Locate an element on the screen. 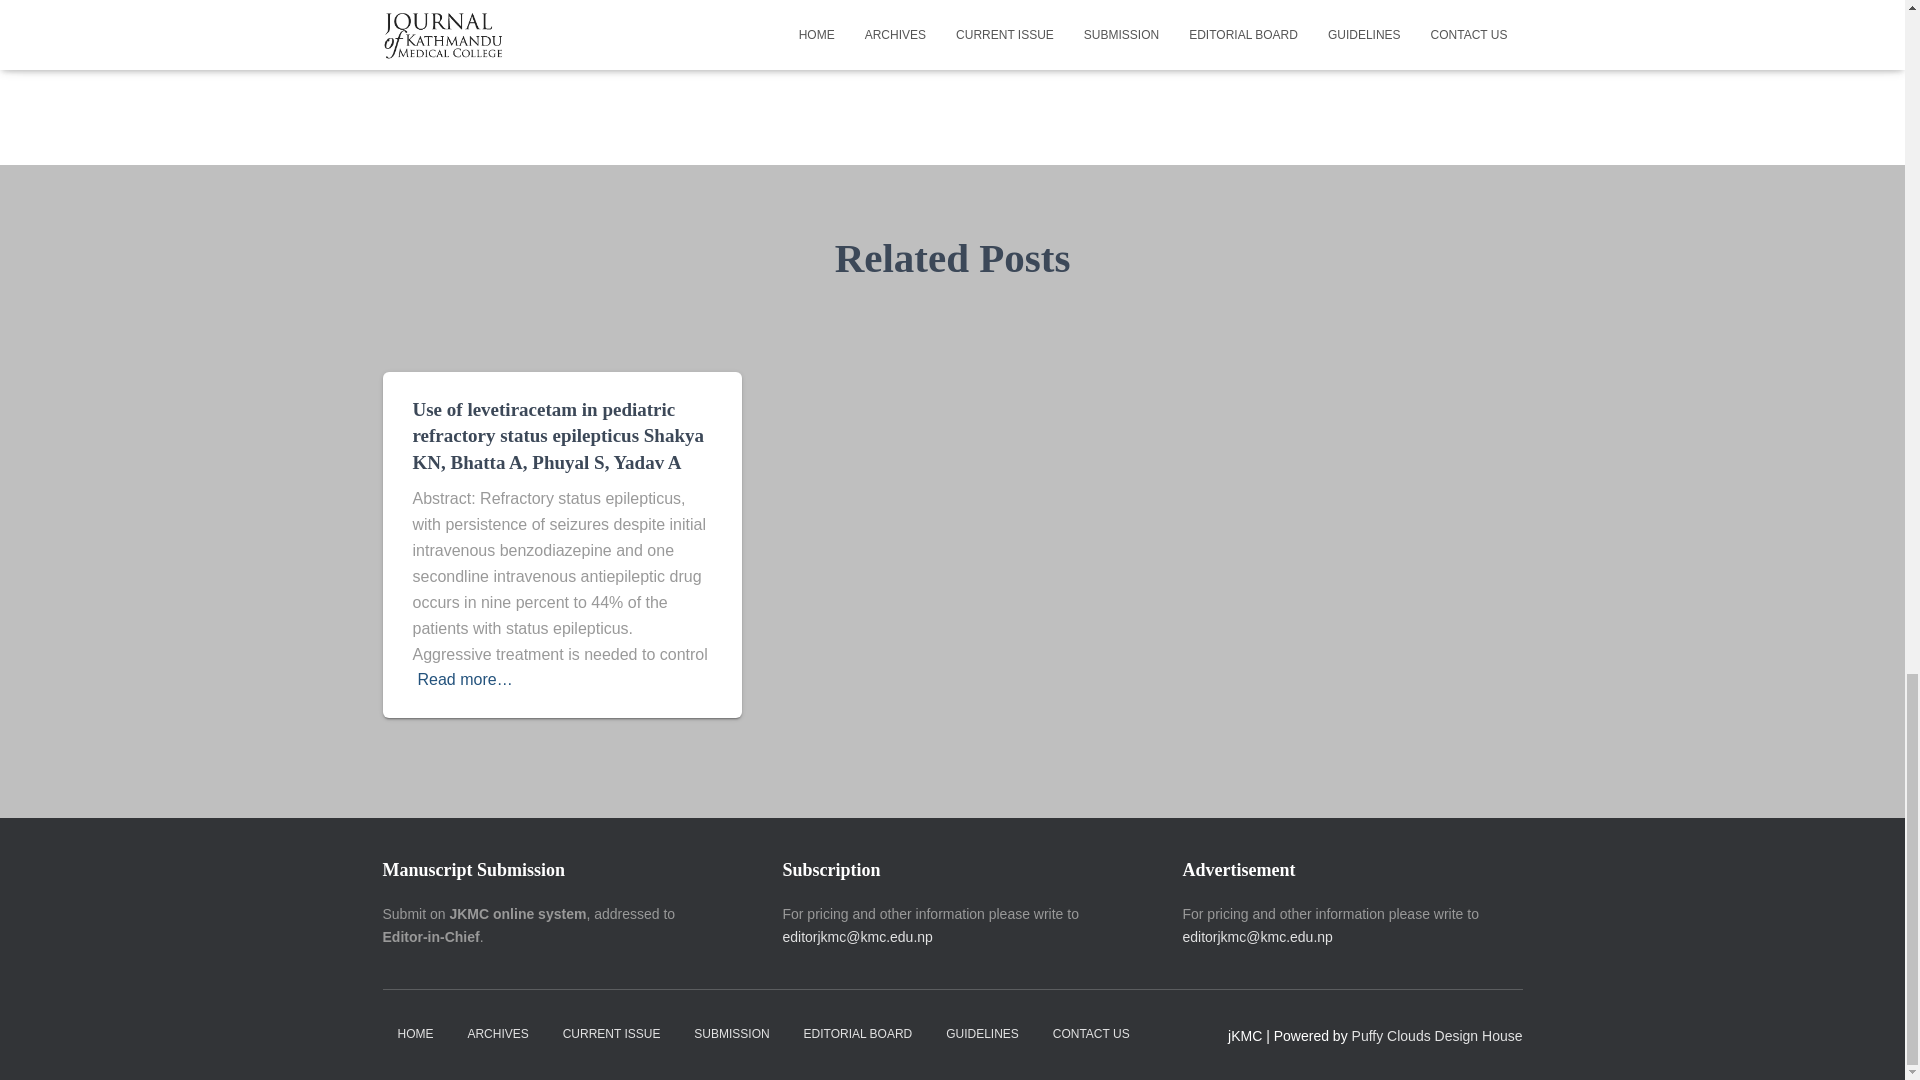 The height and width of the screenshot is (1080, 1920). ARCHIVES is located at coordinates (497, 1034).